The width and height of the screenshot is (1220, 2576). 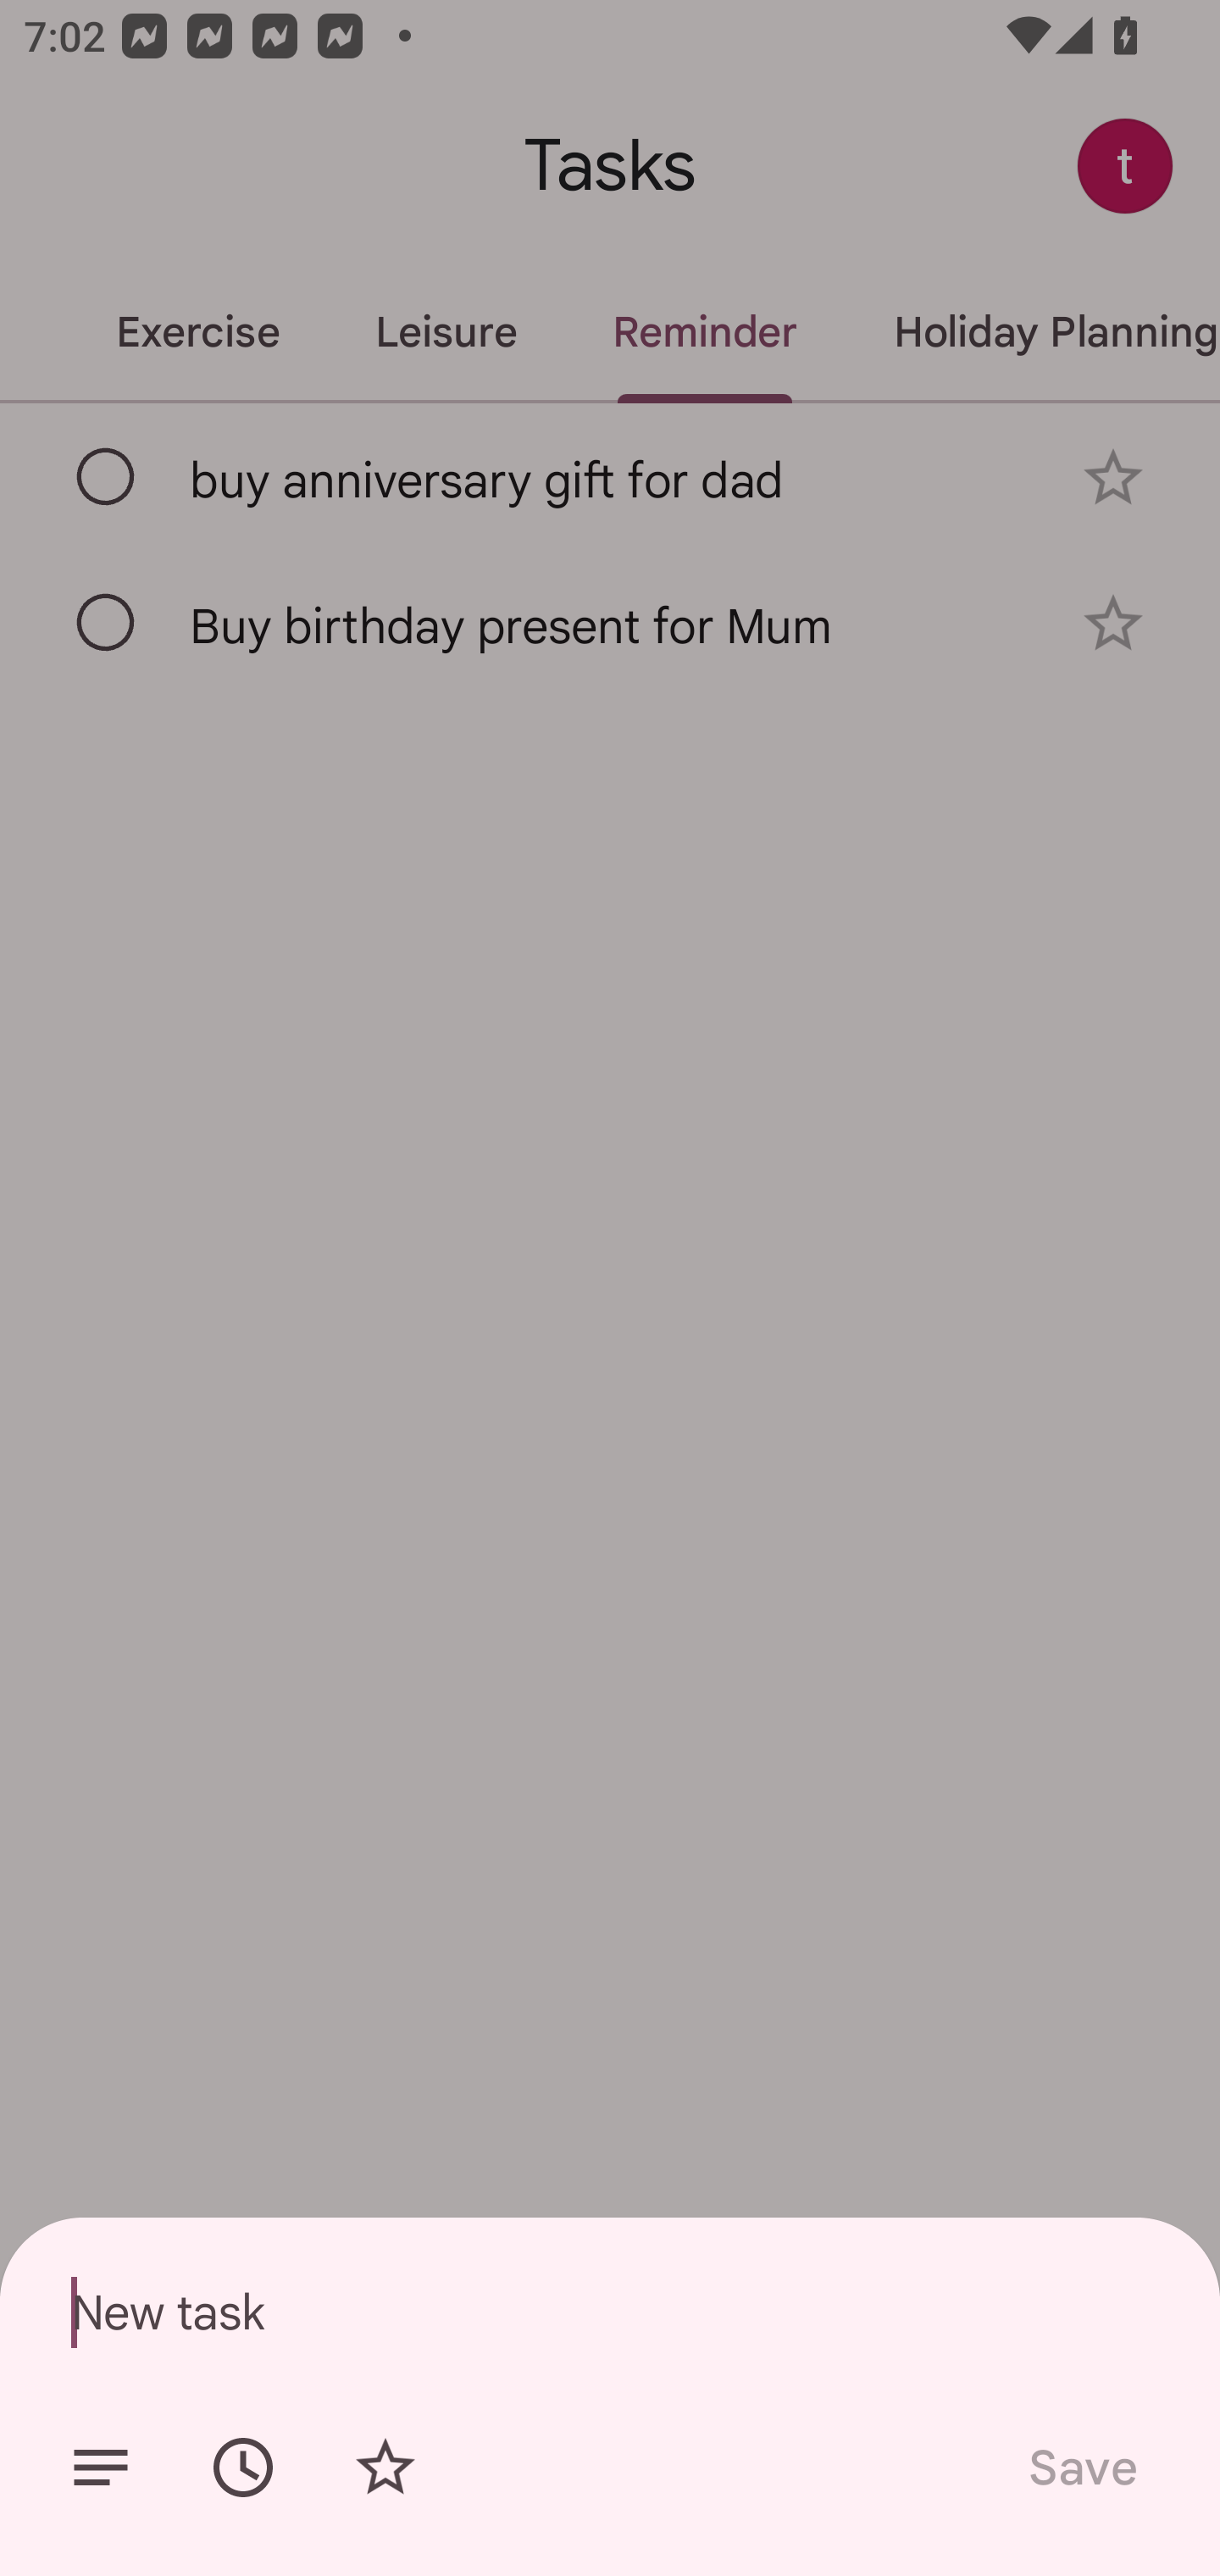 What do you see at coordinates (243, 2468) in the screenshot?
I see `Set date/time` at bounding box center [243, 2468].